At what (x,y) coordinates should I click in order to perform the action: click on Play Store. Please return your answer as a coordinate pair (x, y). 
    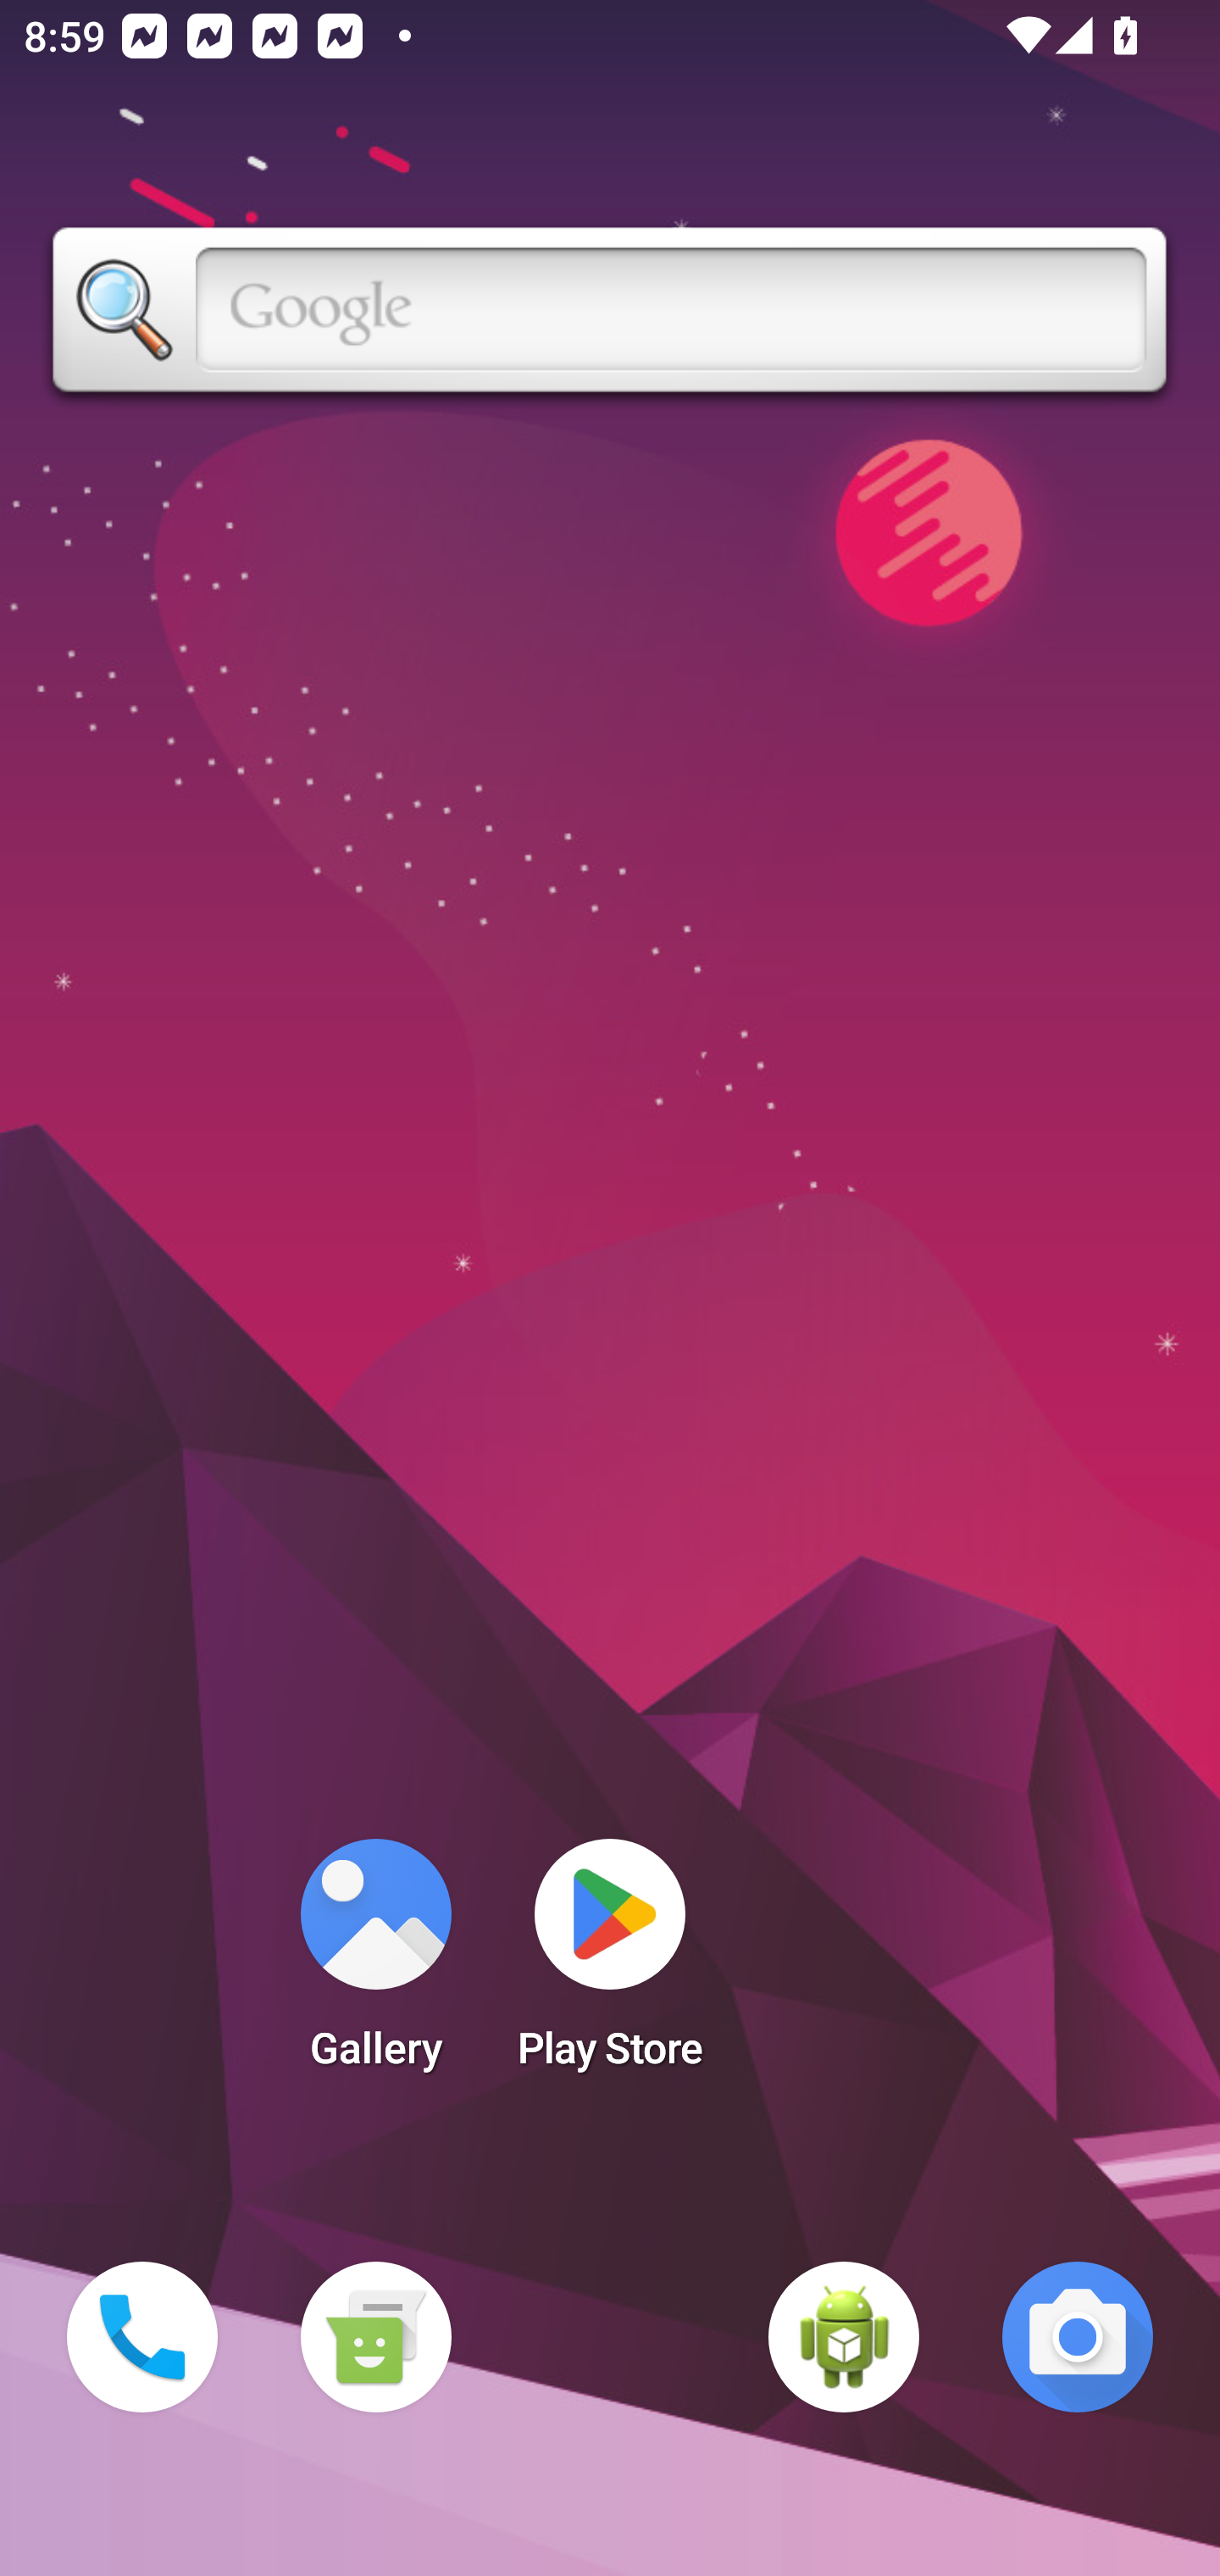
    Looking at the image, I should click on (610, 1964).